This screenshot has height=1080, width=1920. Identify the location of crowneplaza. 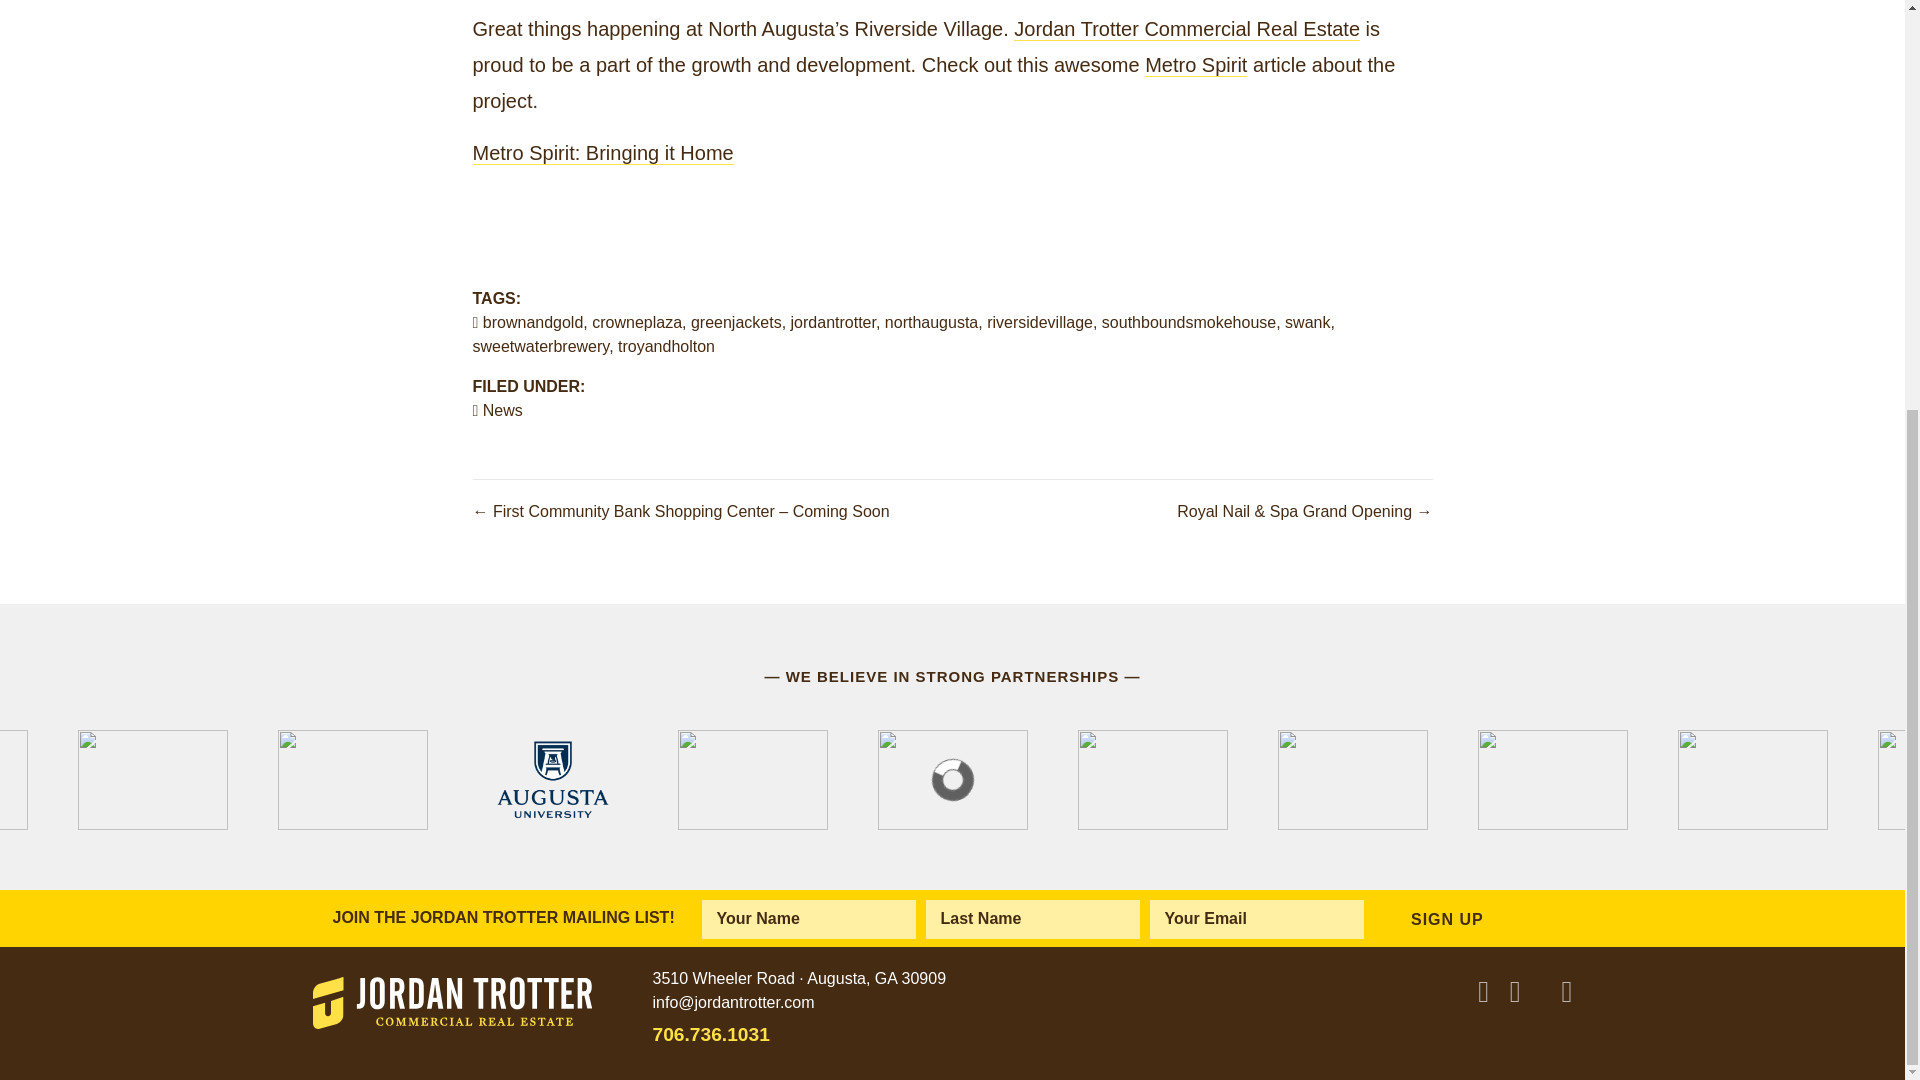
(636, 322).